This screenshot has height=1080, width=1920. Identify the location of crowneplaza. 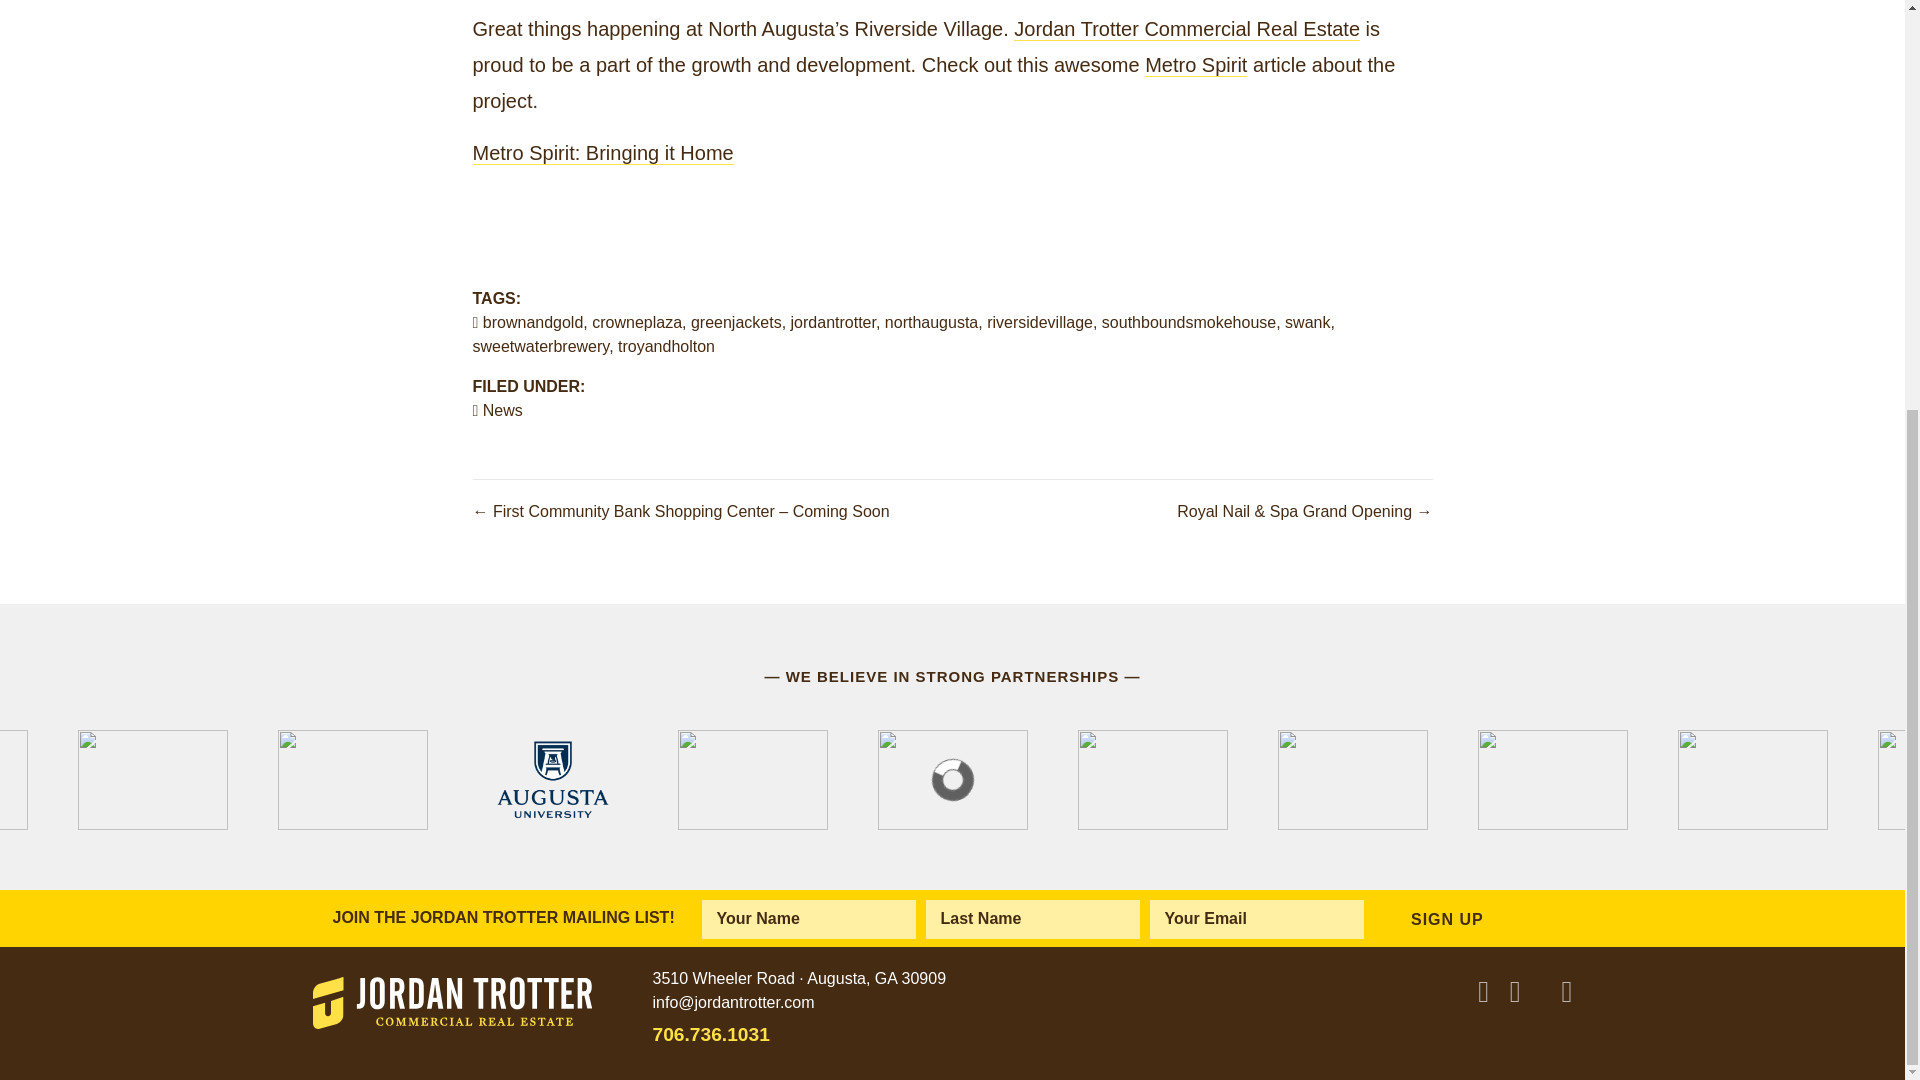
(636, 322).